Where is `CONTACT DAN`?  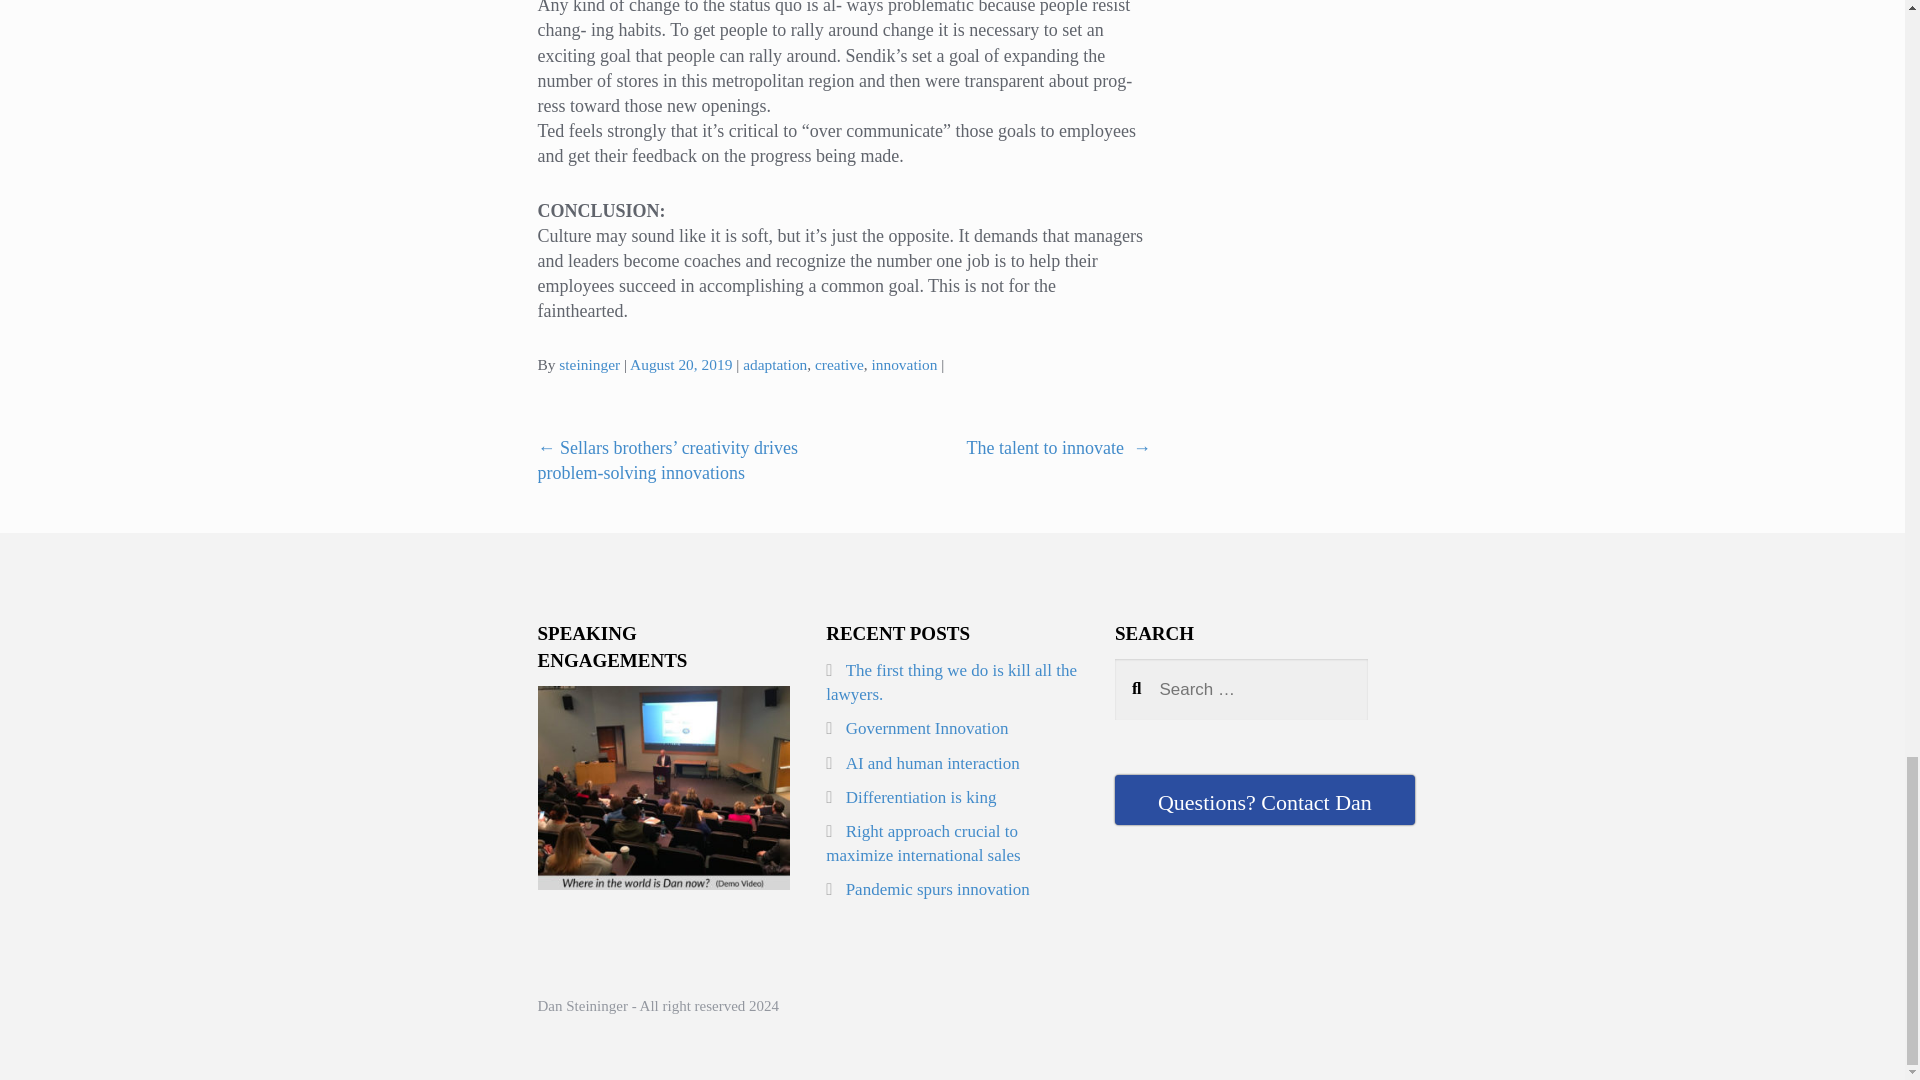 CONTACT DAN is located at coordinates (1265, 800).